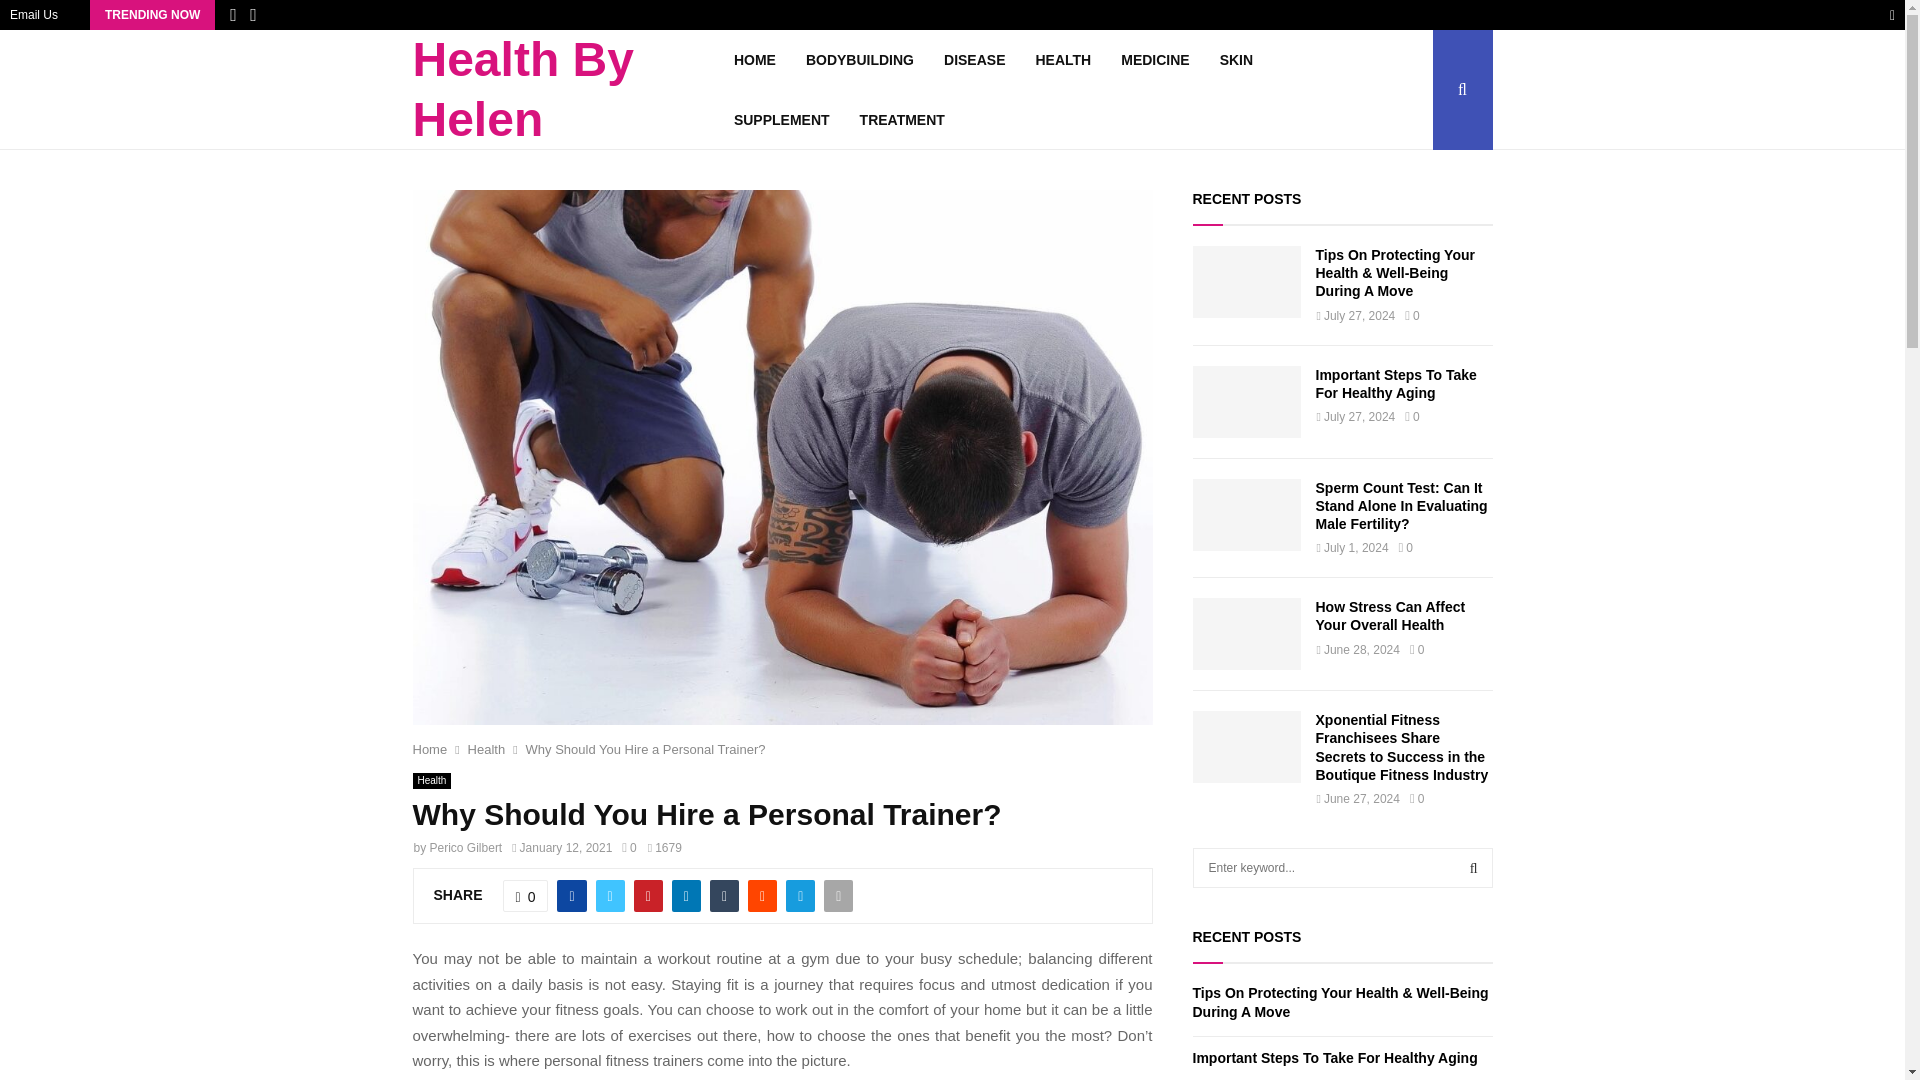  Describe the element at coordinates (572, 90) in the screenshot. I see `Health By Helen` at that location.